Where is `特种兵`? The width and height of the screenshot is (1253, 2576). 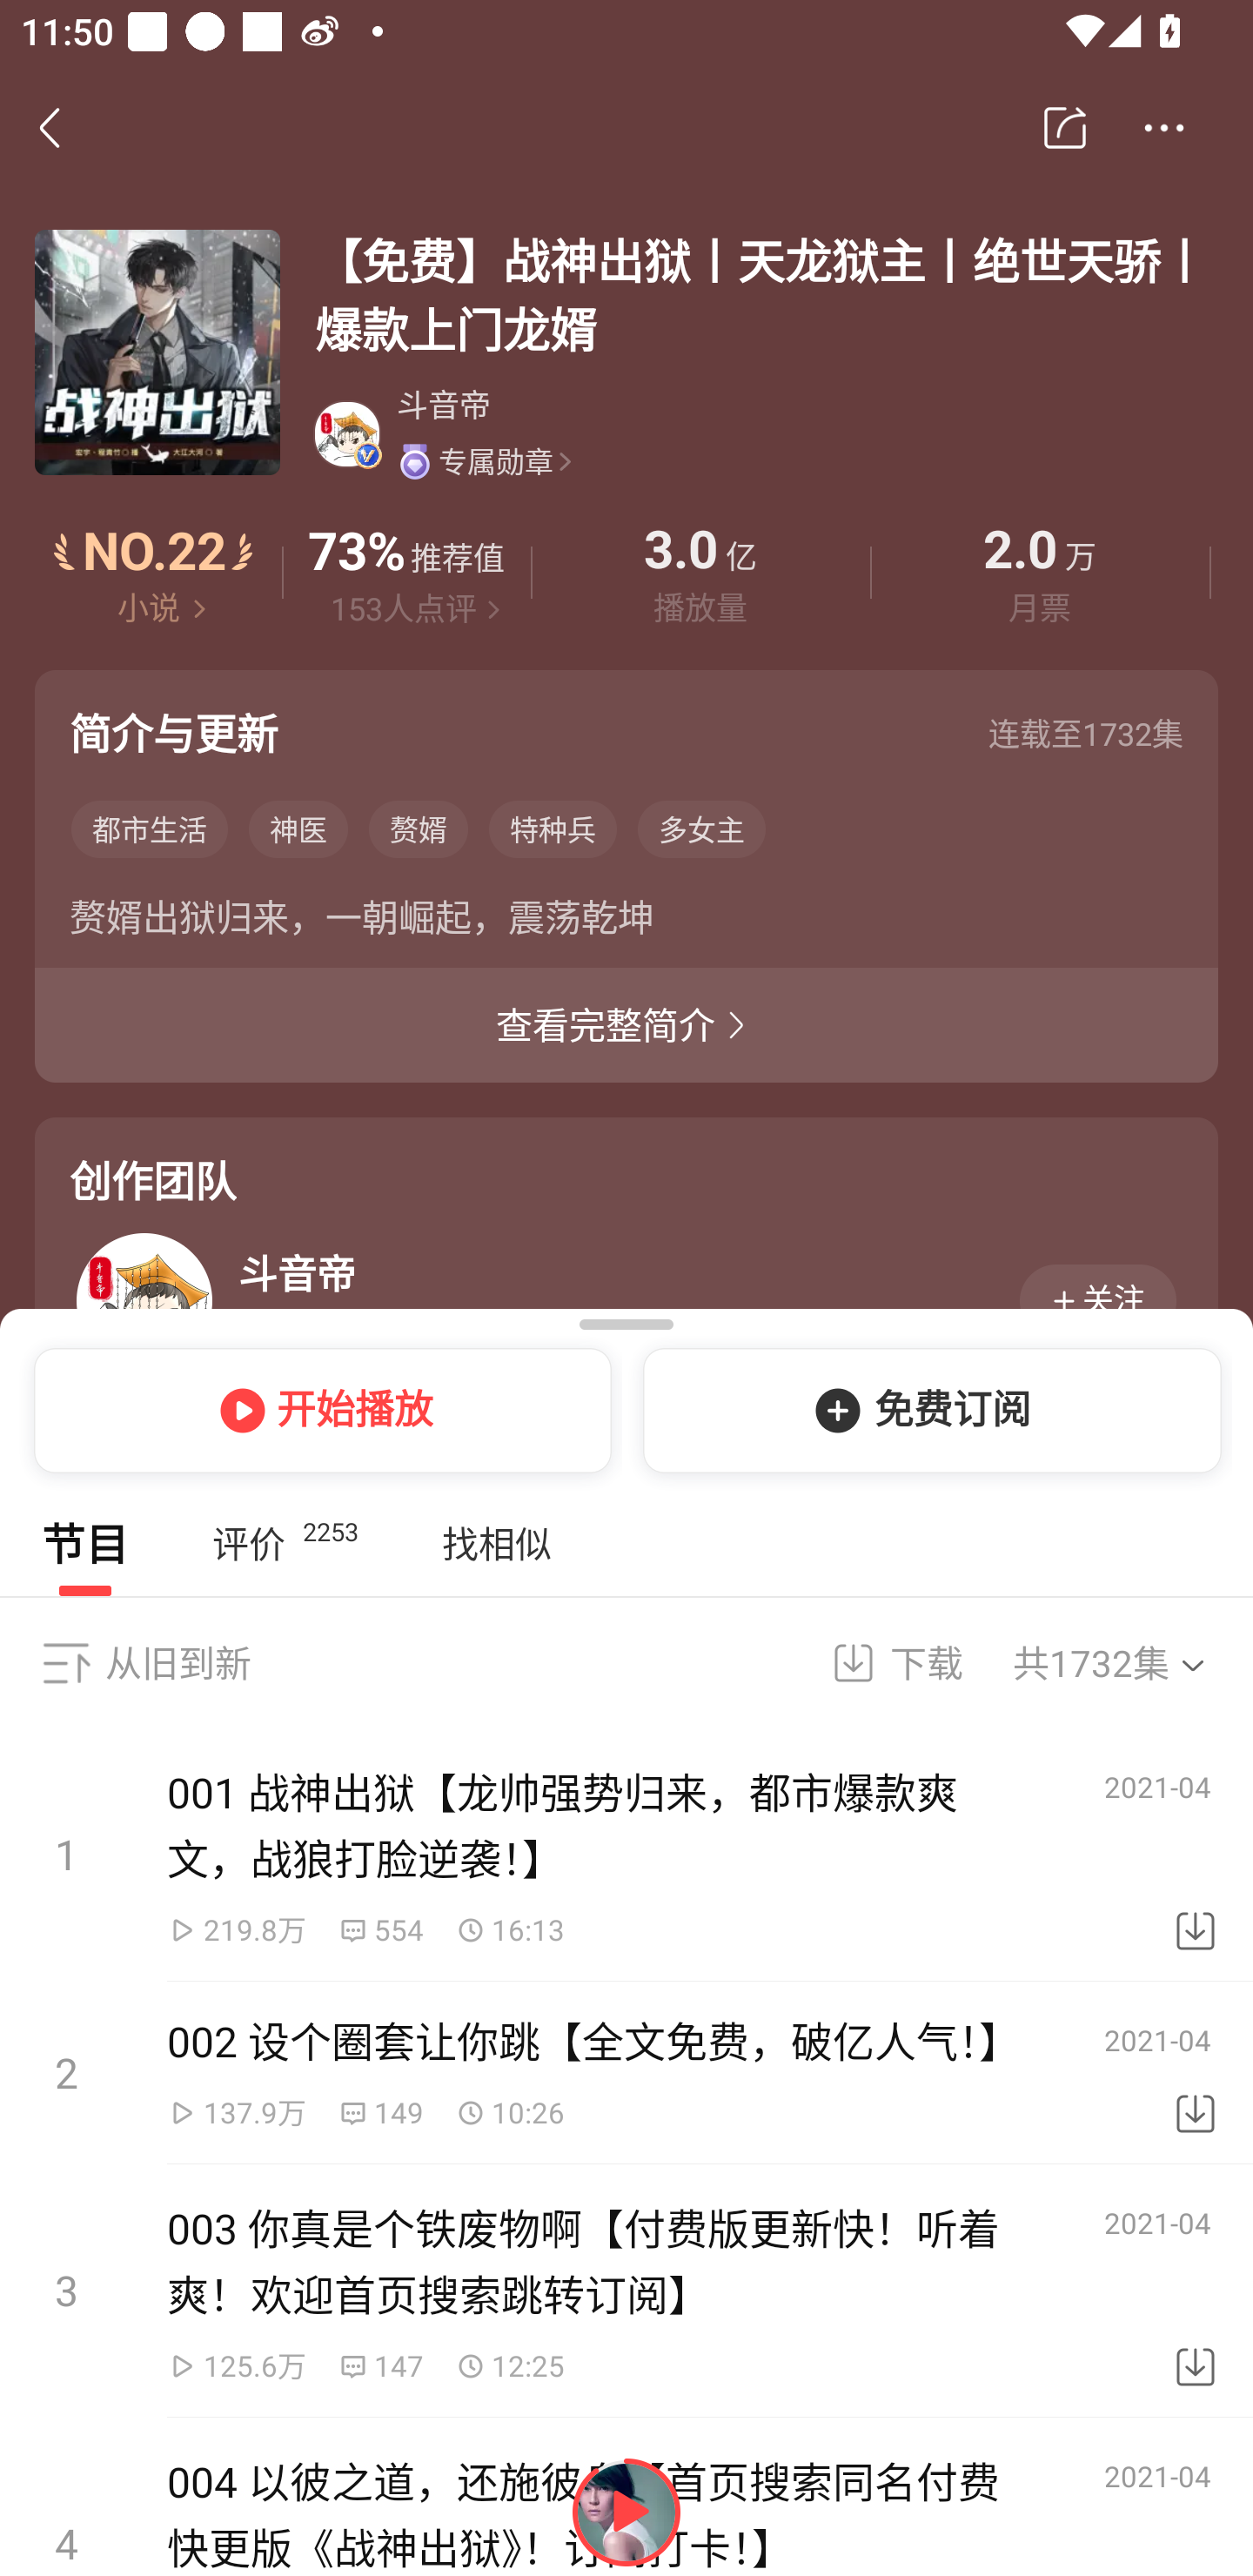 特种兵 is located at coordinates (552, 828).